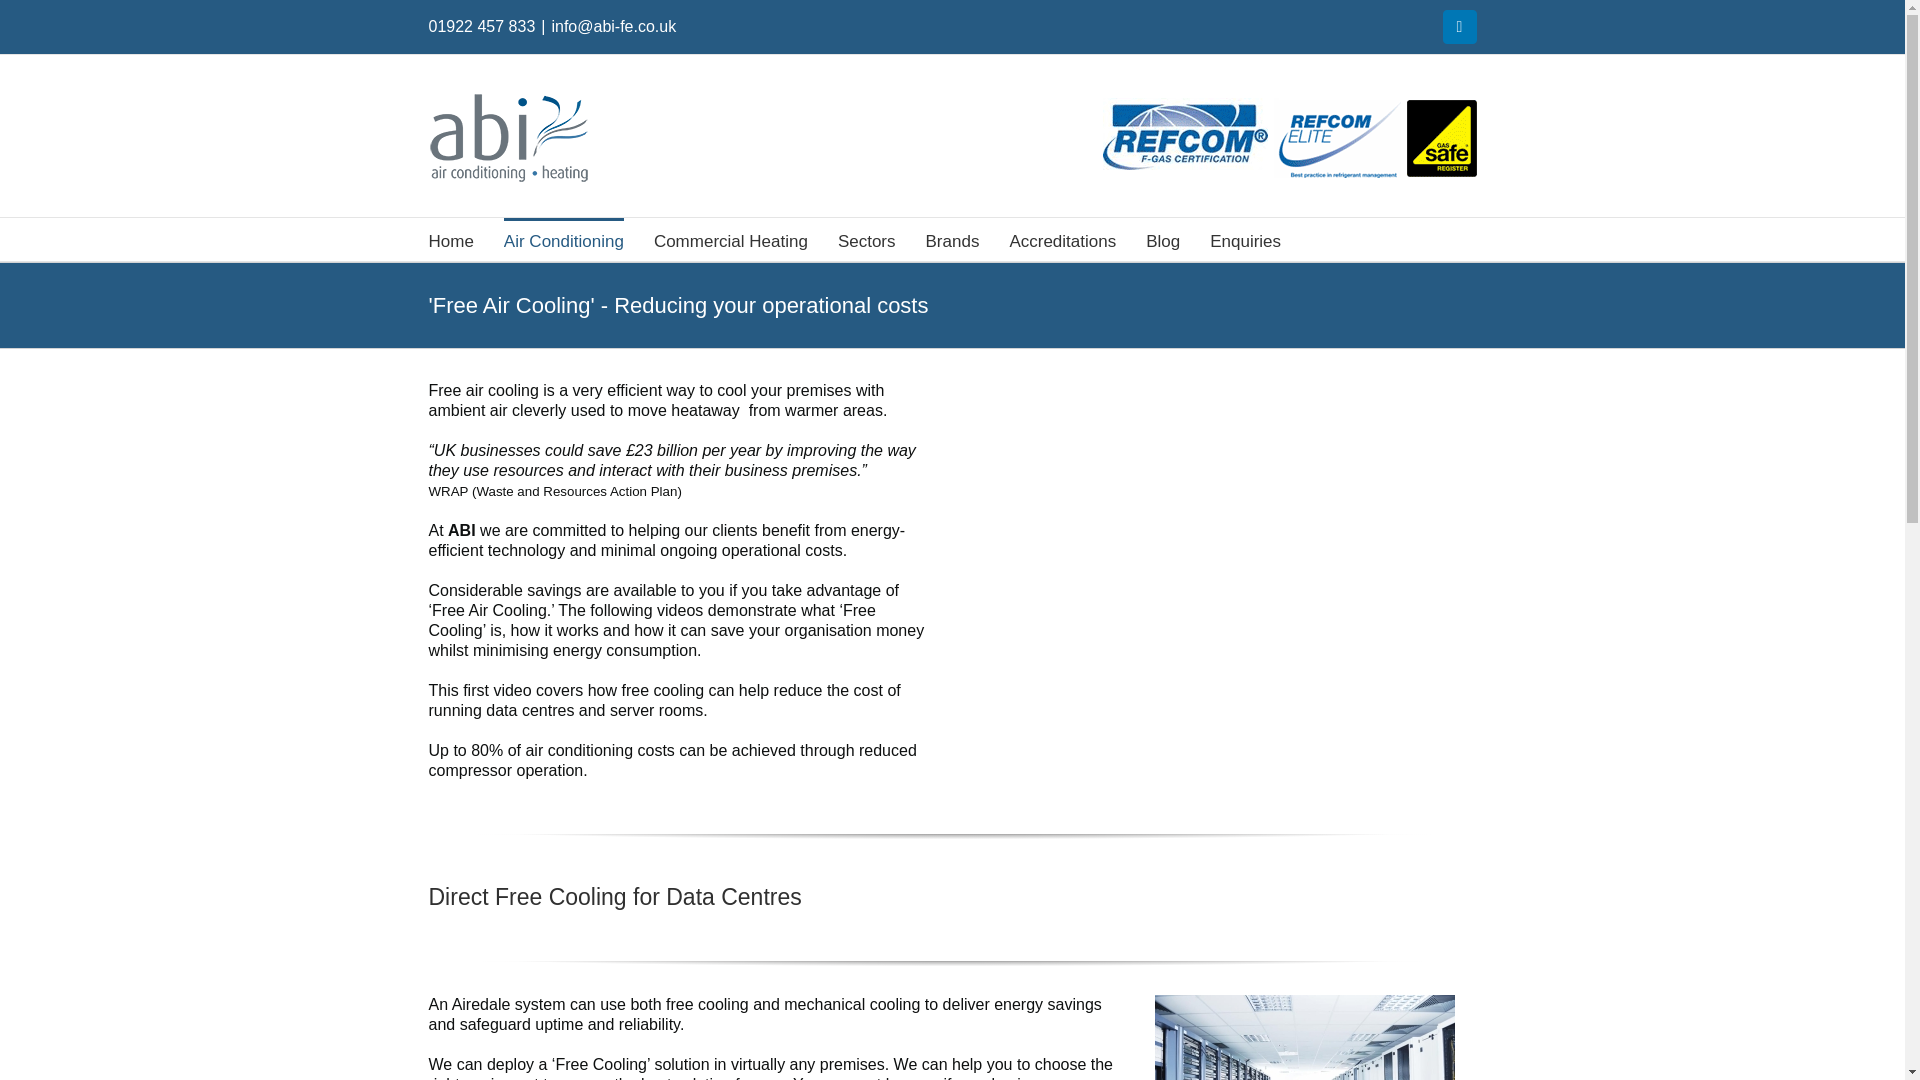 This screenshot has width=1920, height=1080. What do you see at coordinates (731, 240) in the screenshot?
I see `Commercial Heating` at bounding box center [731, 240].